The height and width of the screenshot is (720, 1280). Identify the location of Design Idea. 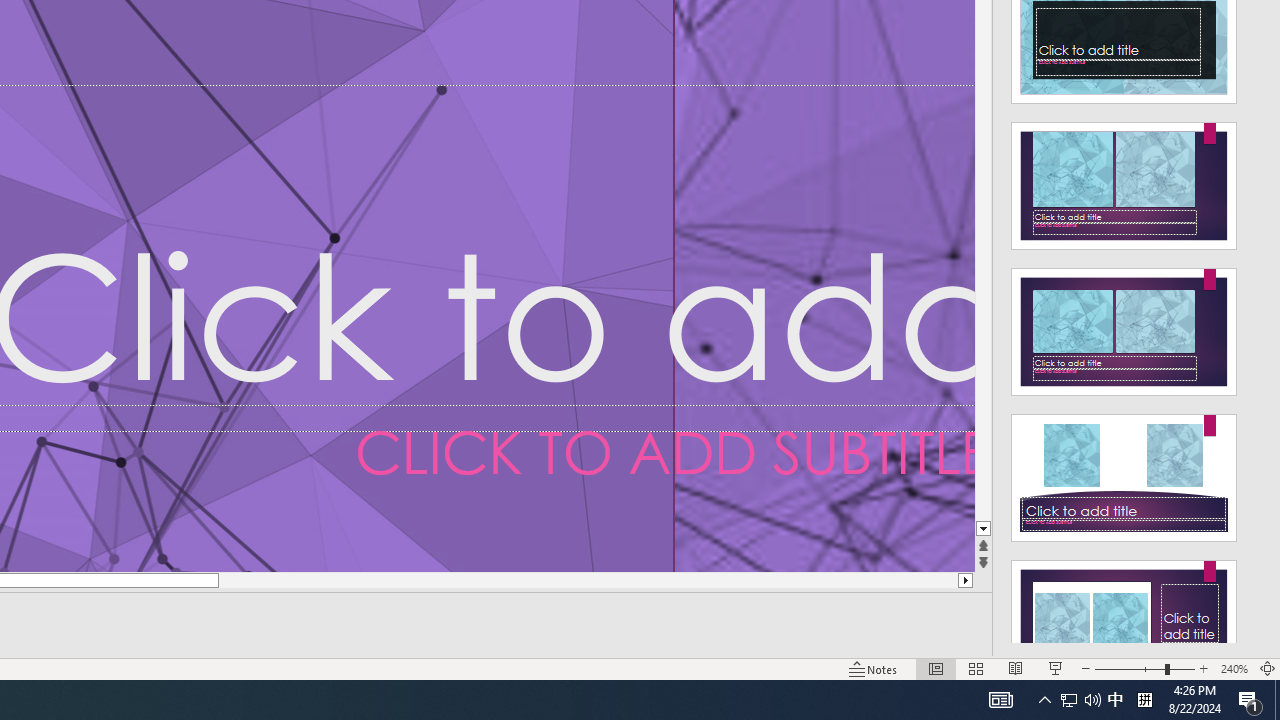
(1124, 618).